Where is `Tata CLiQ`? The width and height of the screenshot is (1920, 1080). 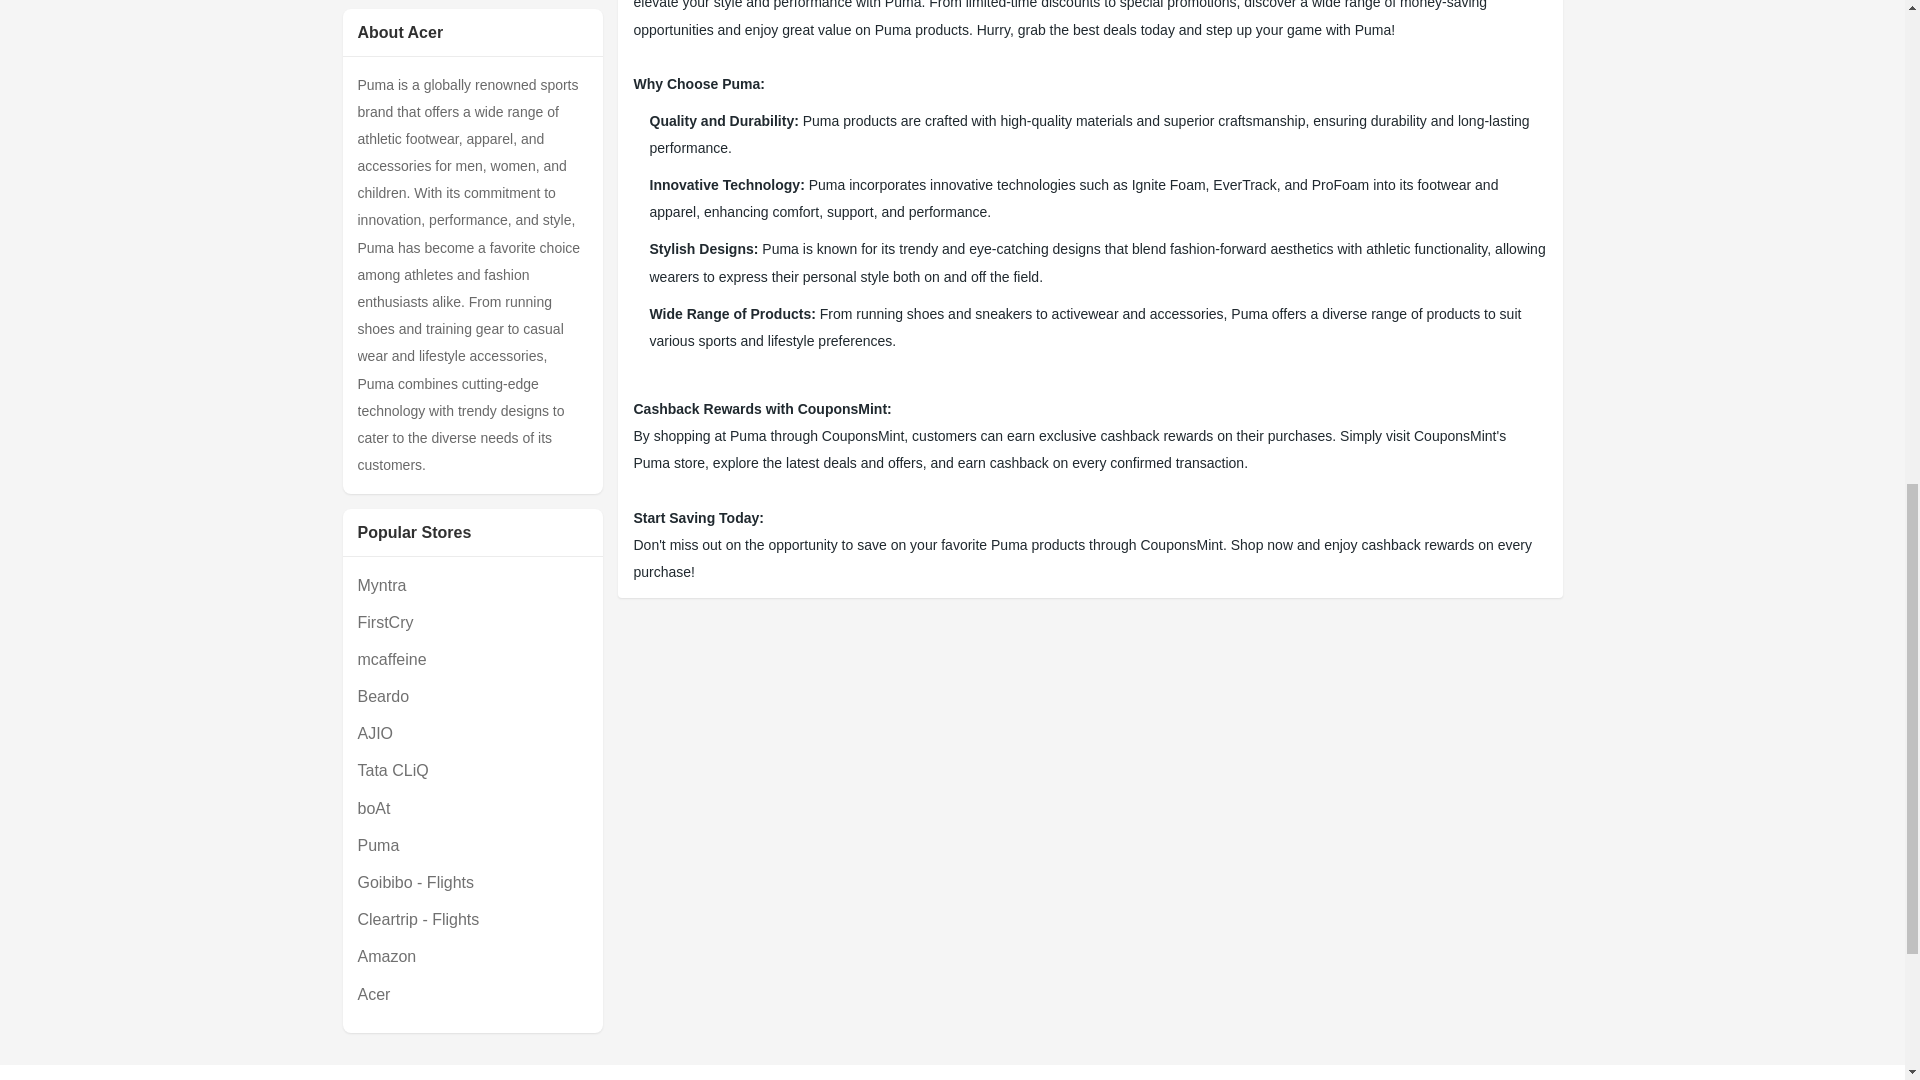 Tata CLiQ is located at coordinates (472, 770).